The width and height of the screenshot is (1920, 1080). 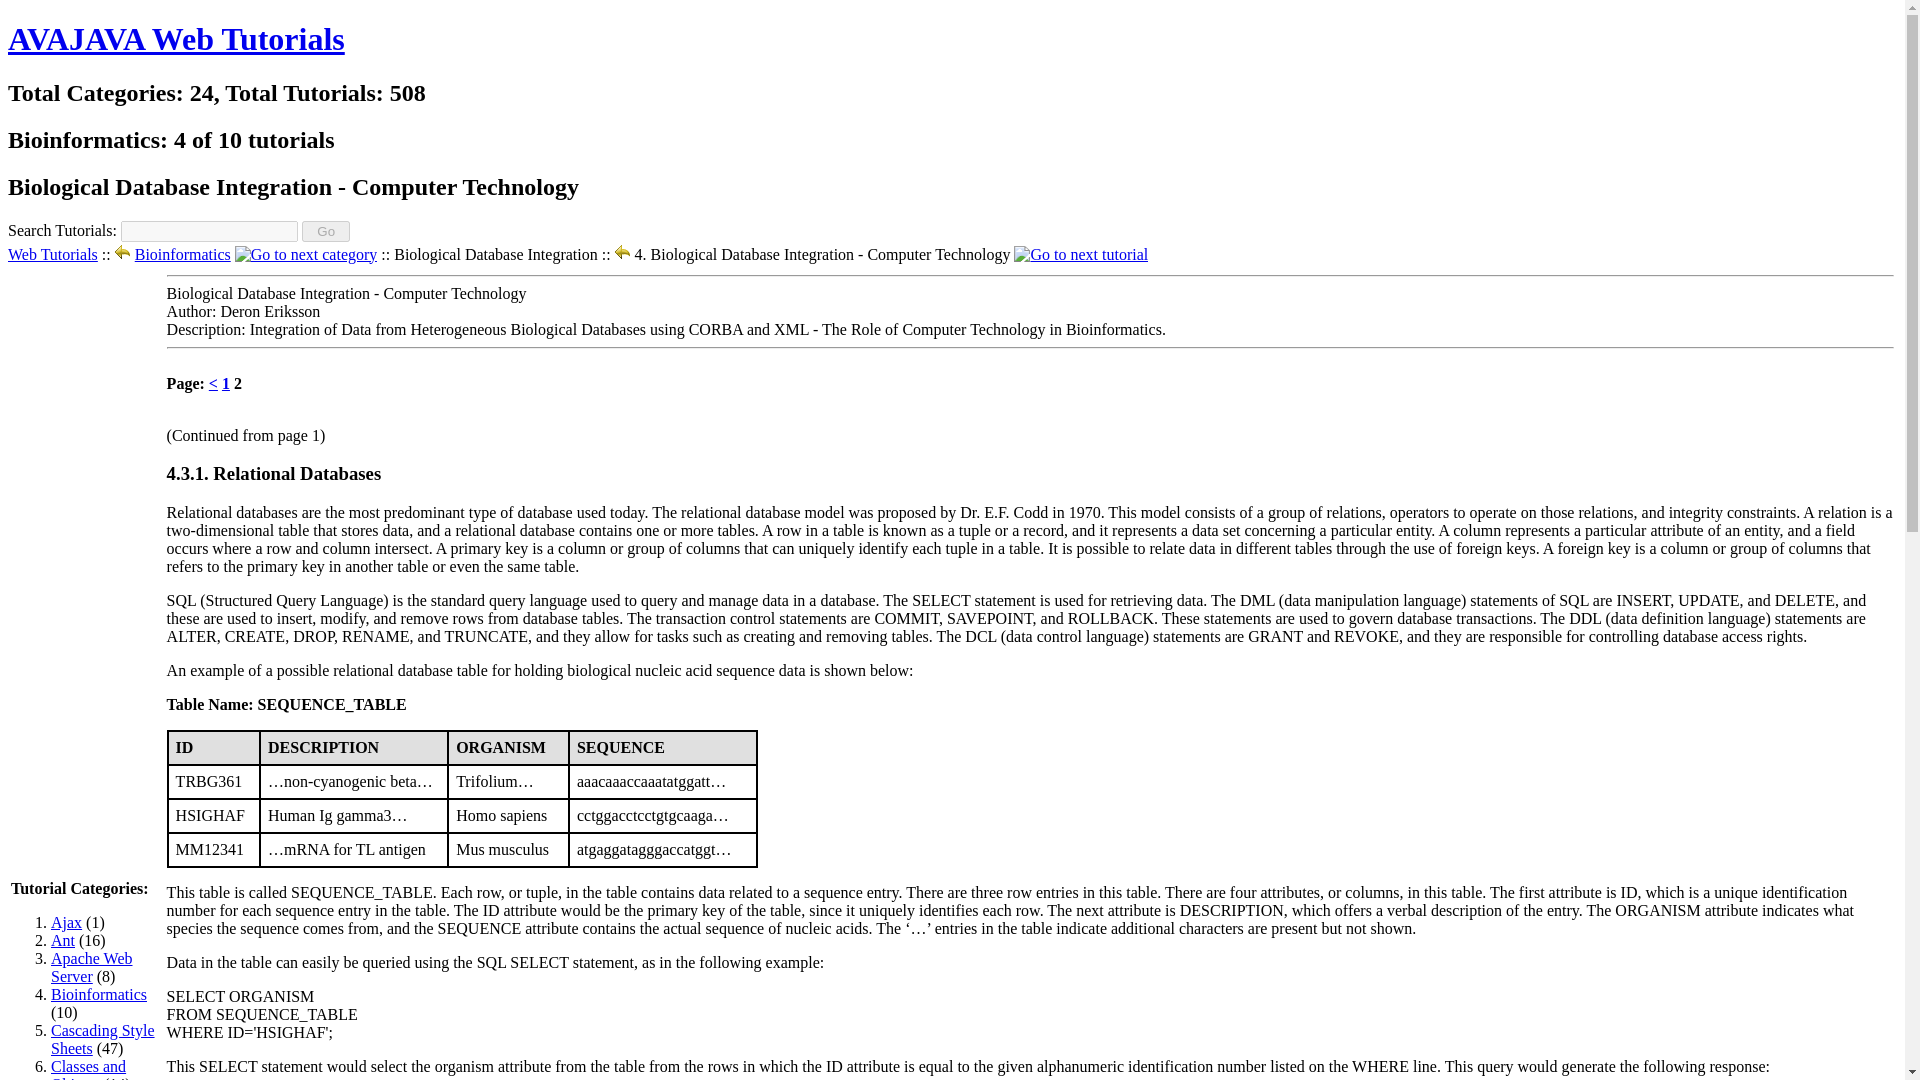 I want to click on Apache Web Server, so click(x=92, y=967).